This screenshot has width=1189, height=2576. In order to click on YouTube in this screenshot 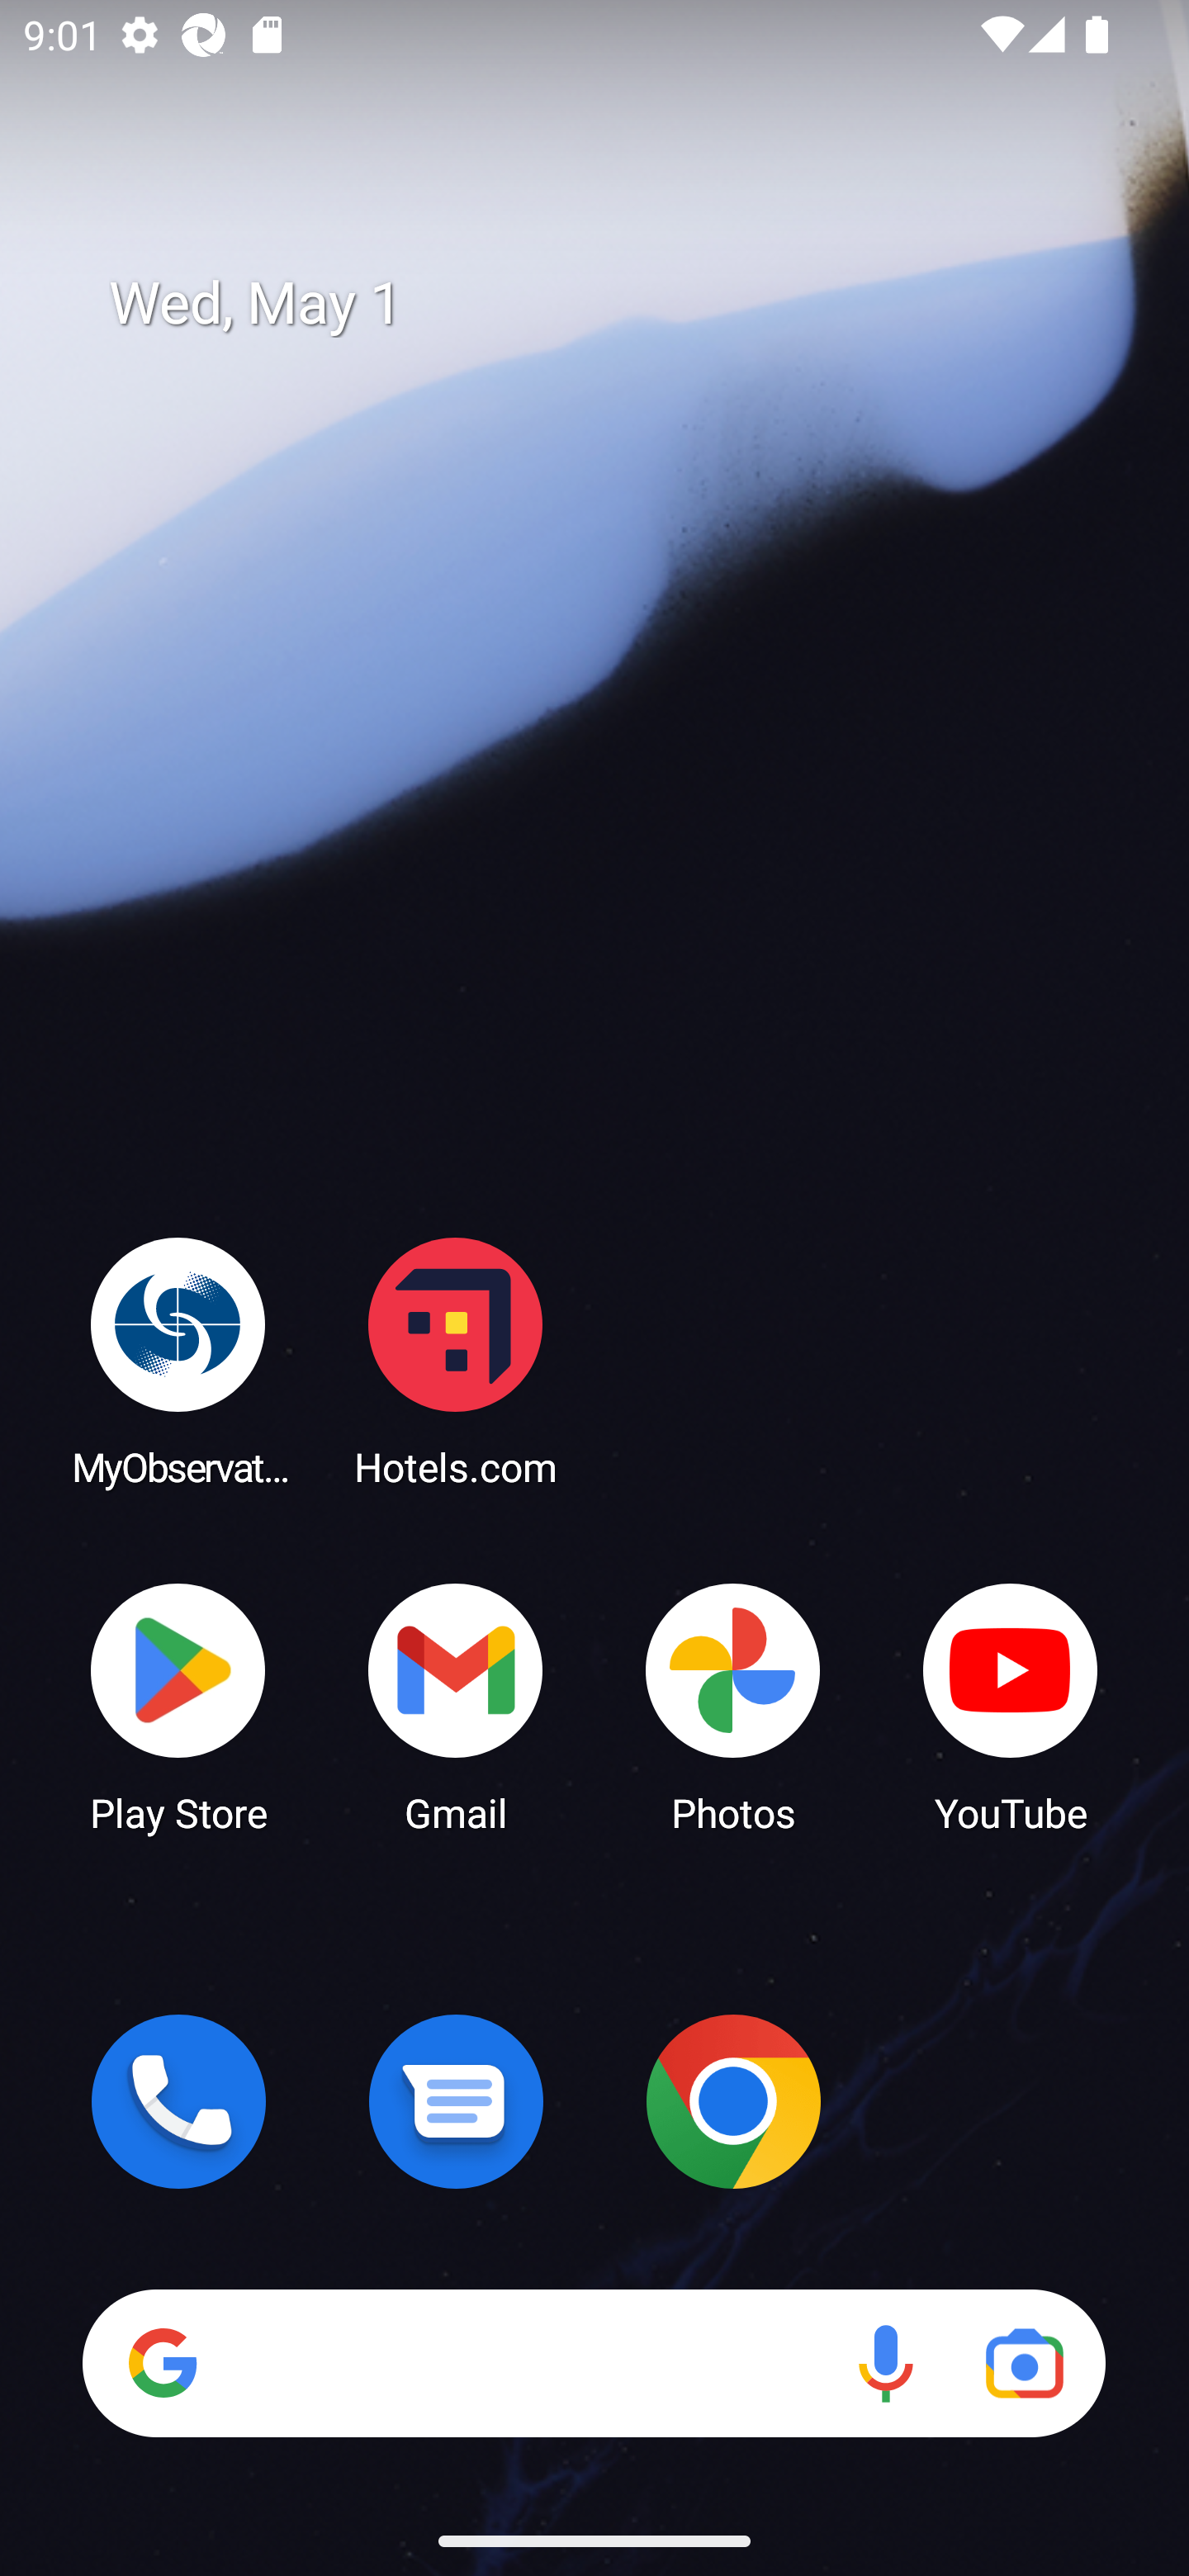, I will do `click(1011, 1706)`.